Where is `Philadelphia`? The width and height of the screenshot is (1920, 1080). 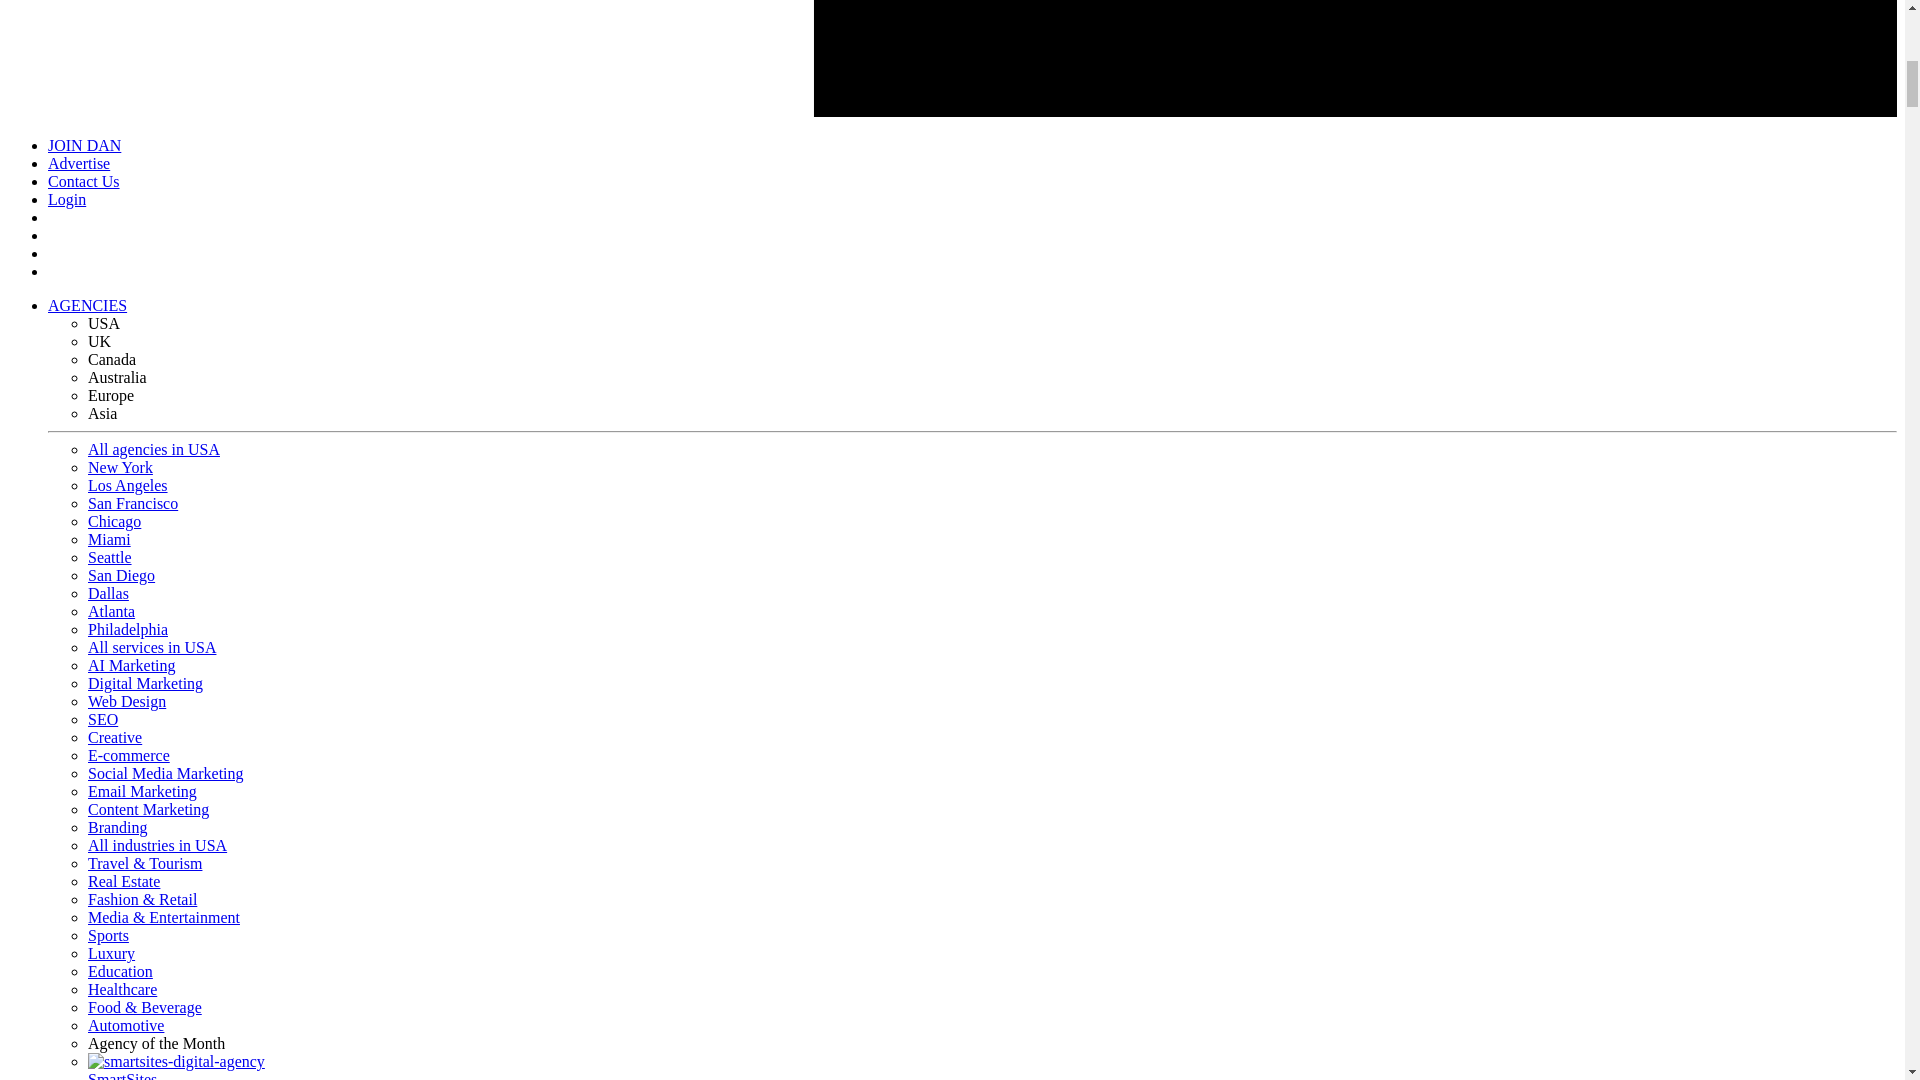 Philadelphia is located at coordinates (128, 630).